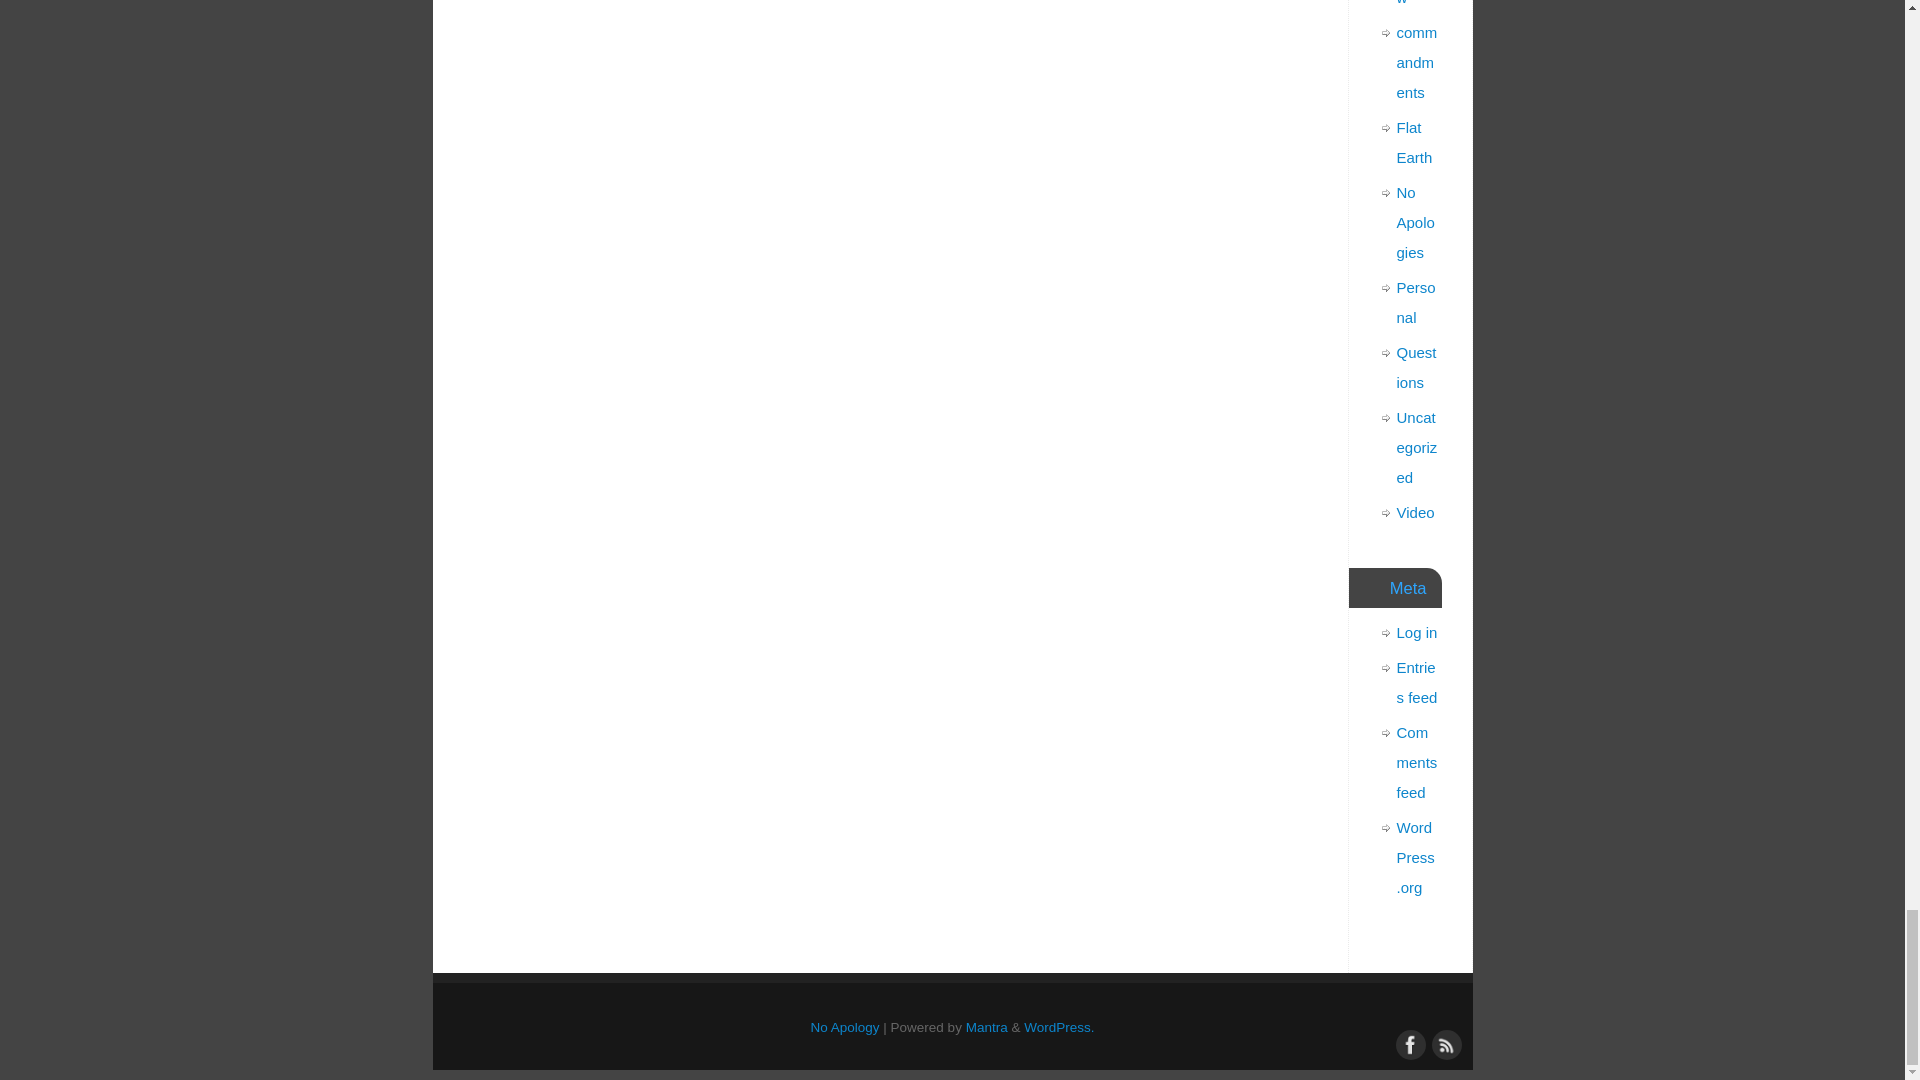 The width and height of the screenshot is (1920, 1080). I want to click on Facebook, so click(1408, 1043).